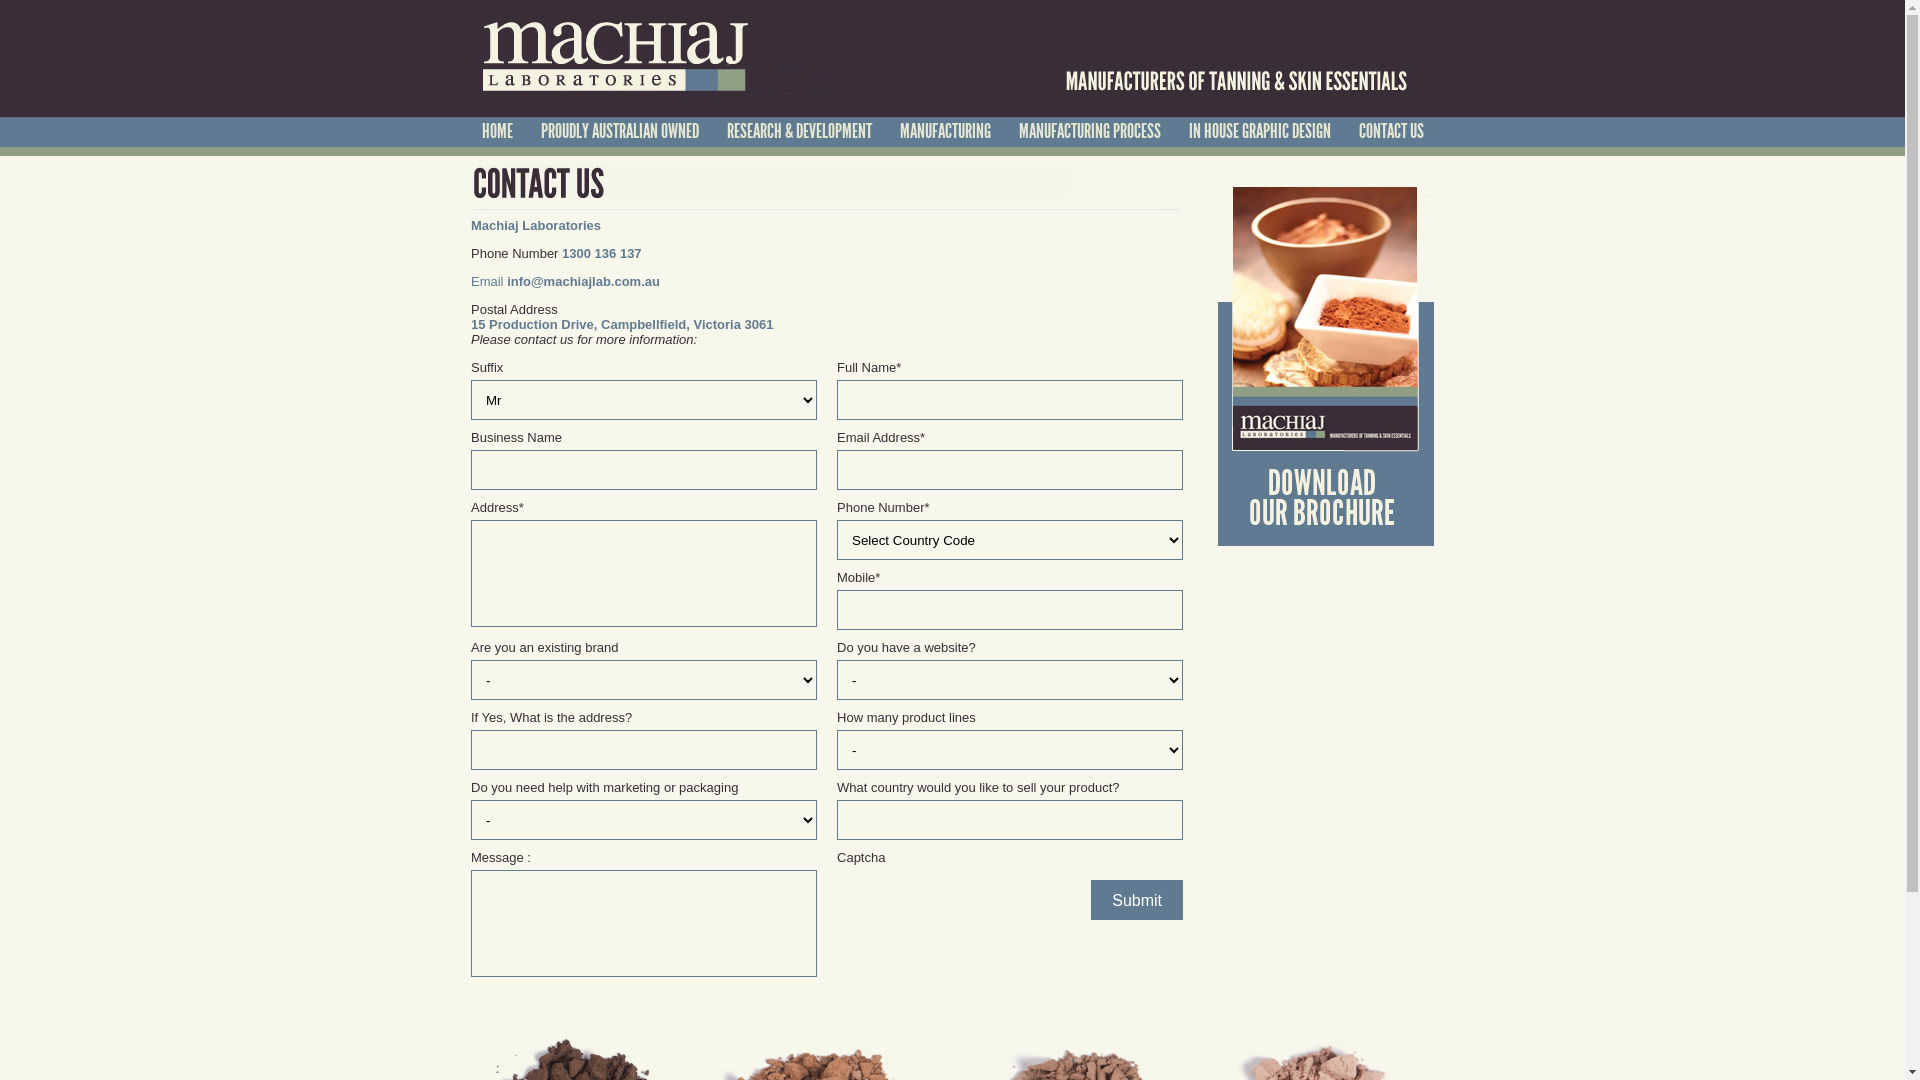 Image resolution: width=1920 pixels, height=1080 pixels. What do you see at coordinates (619, 131) in the screenshot?
I see `PROUDLY AUSTRALIAN OWNED` at bounding box center [619, 131].